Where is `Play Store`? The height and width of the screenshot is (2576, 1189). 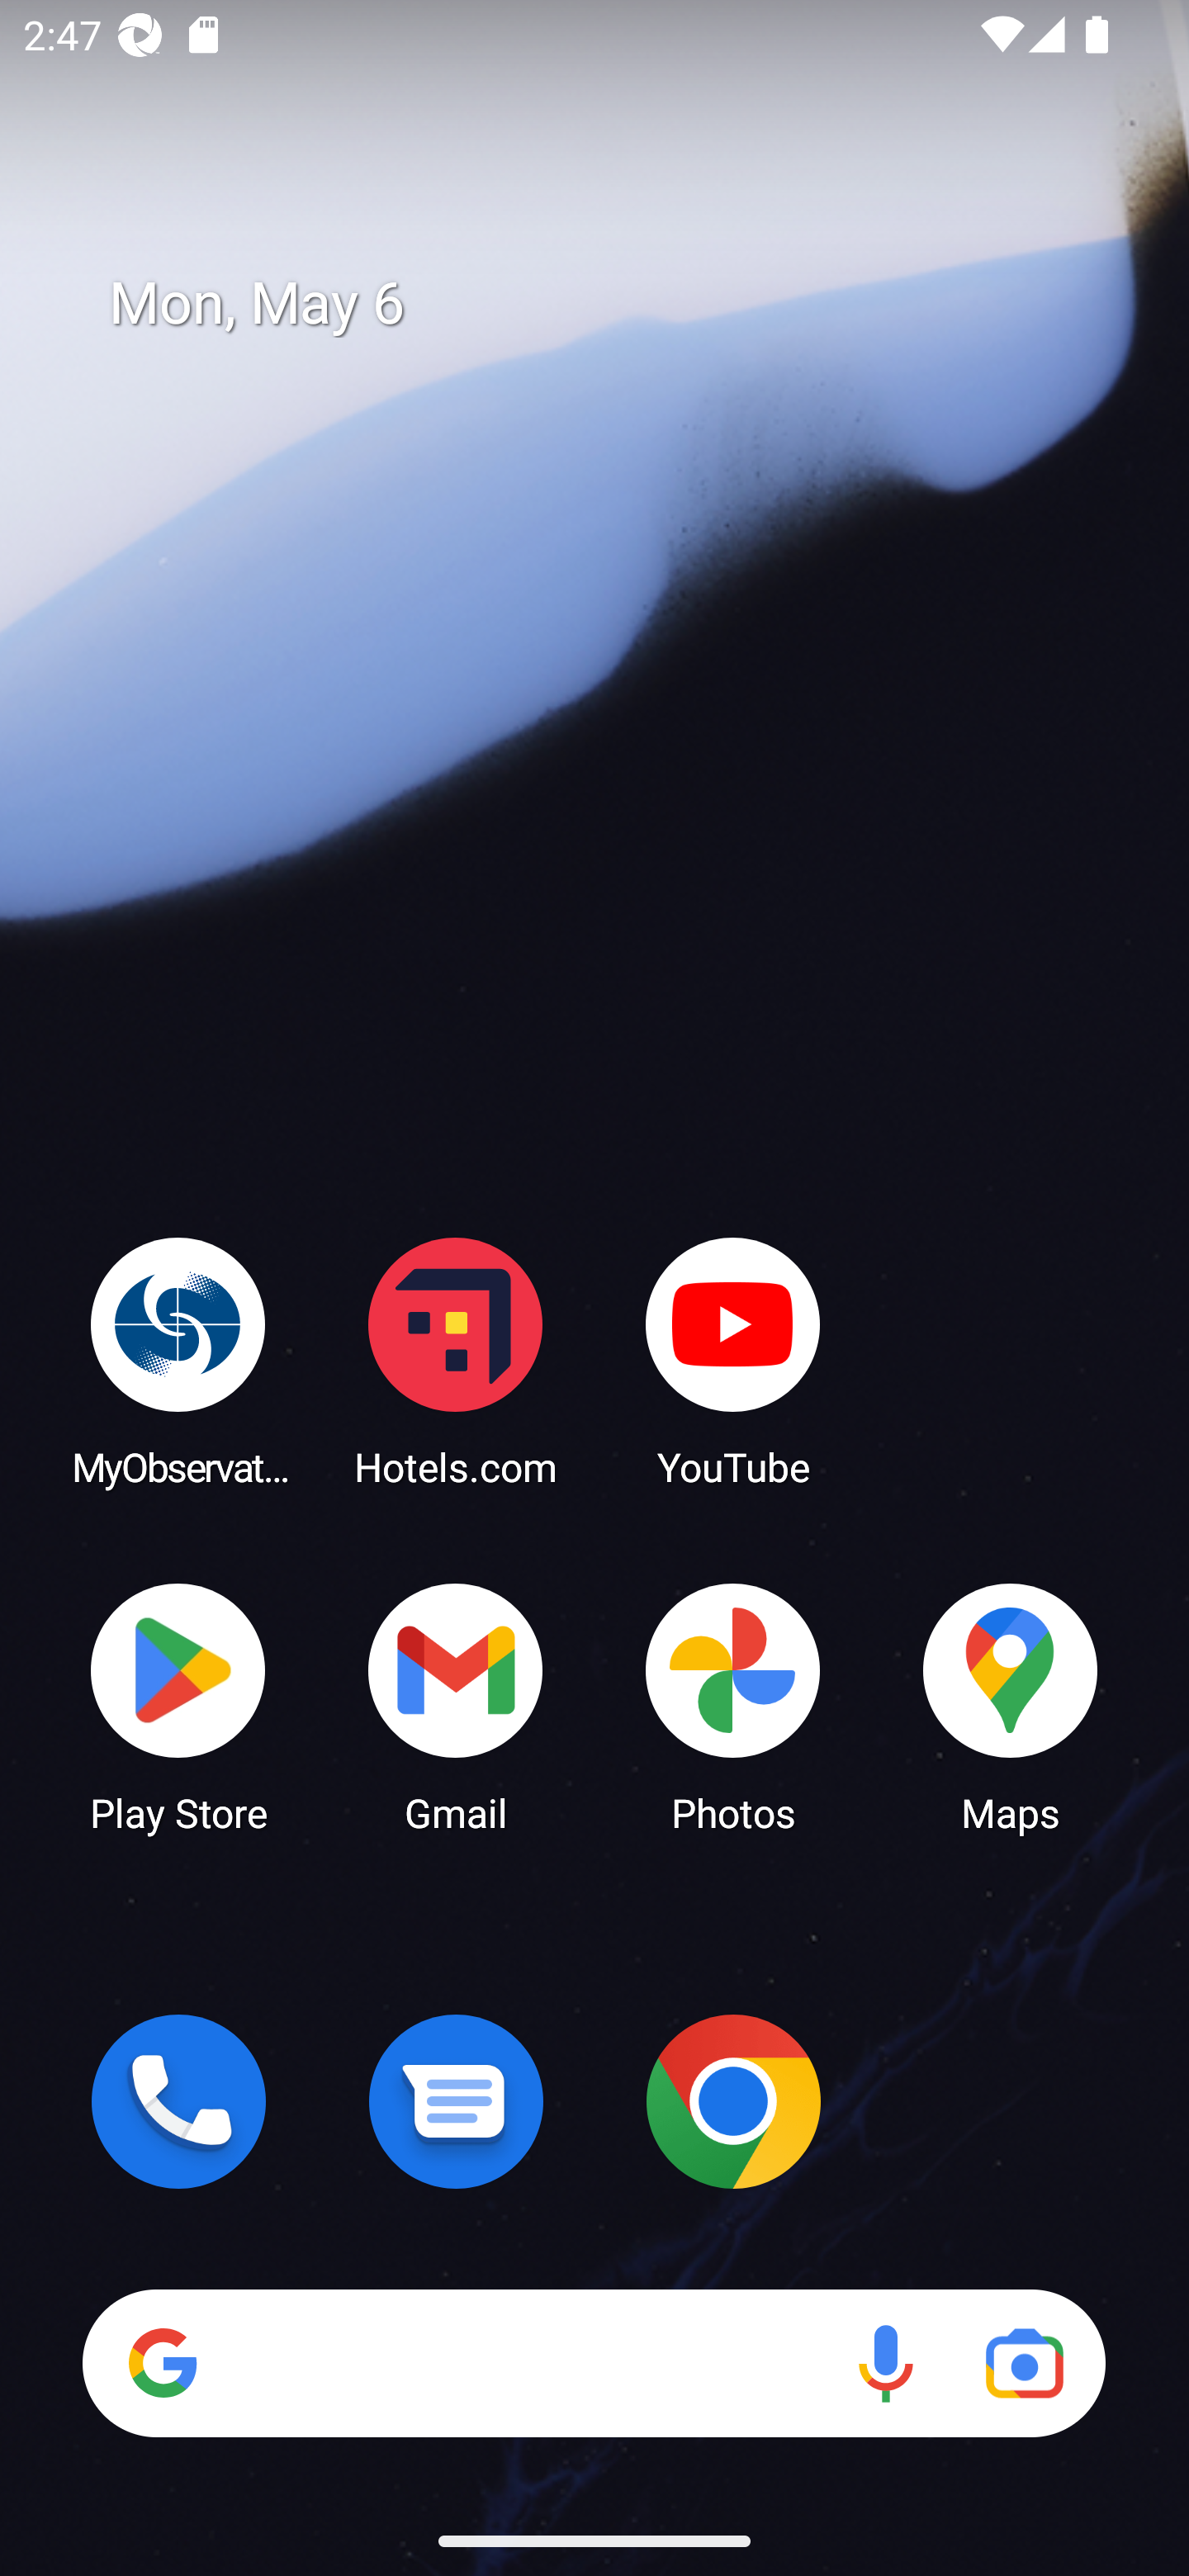 Play Store is located at coordinates (178, 1706).